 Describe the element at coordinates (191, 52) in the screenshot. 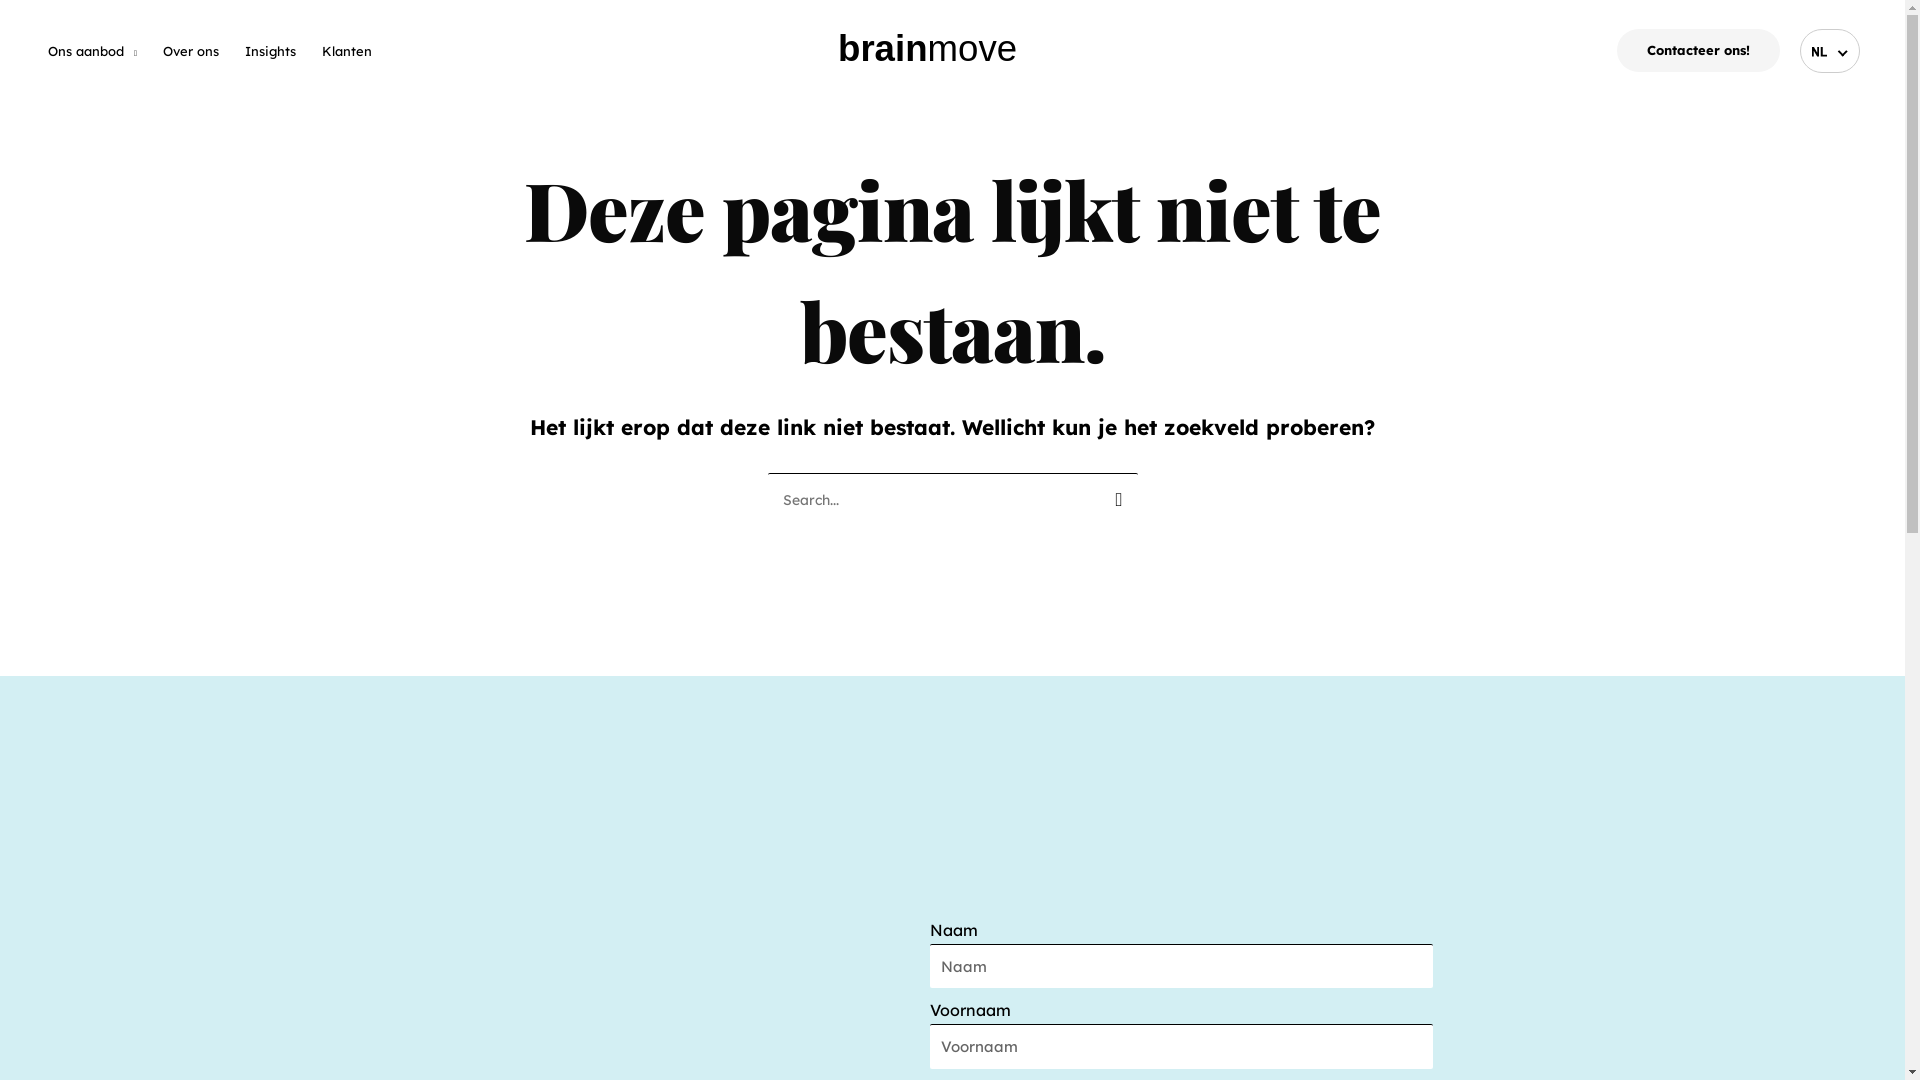

I see `Over ons` at that location.